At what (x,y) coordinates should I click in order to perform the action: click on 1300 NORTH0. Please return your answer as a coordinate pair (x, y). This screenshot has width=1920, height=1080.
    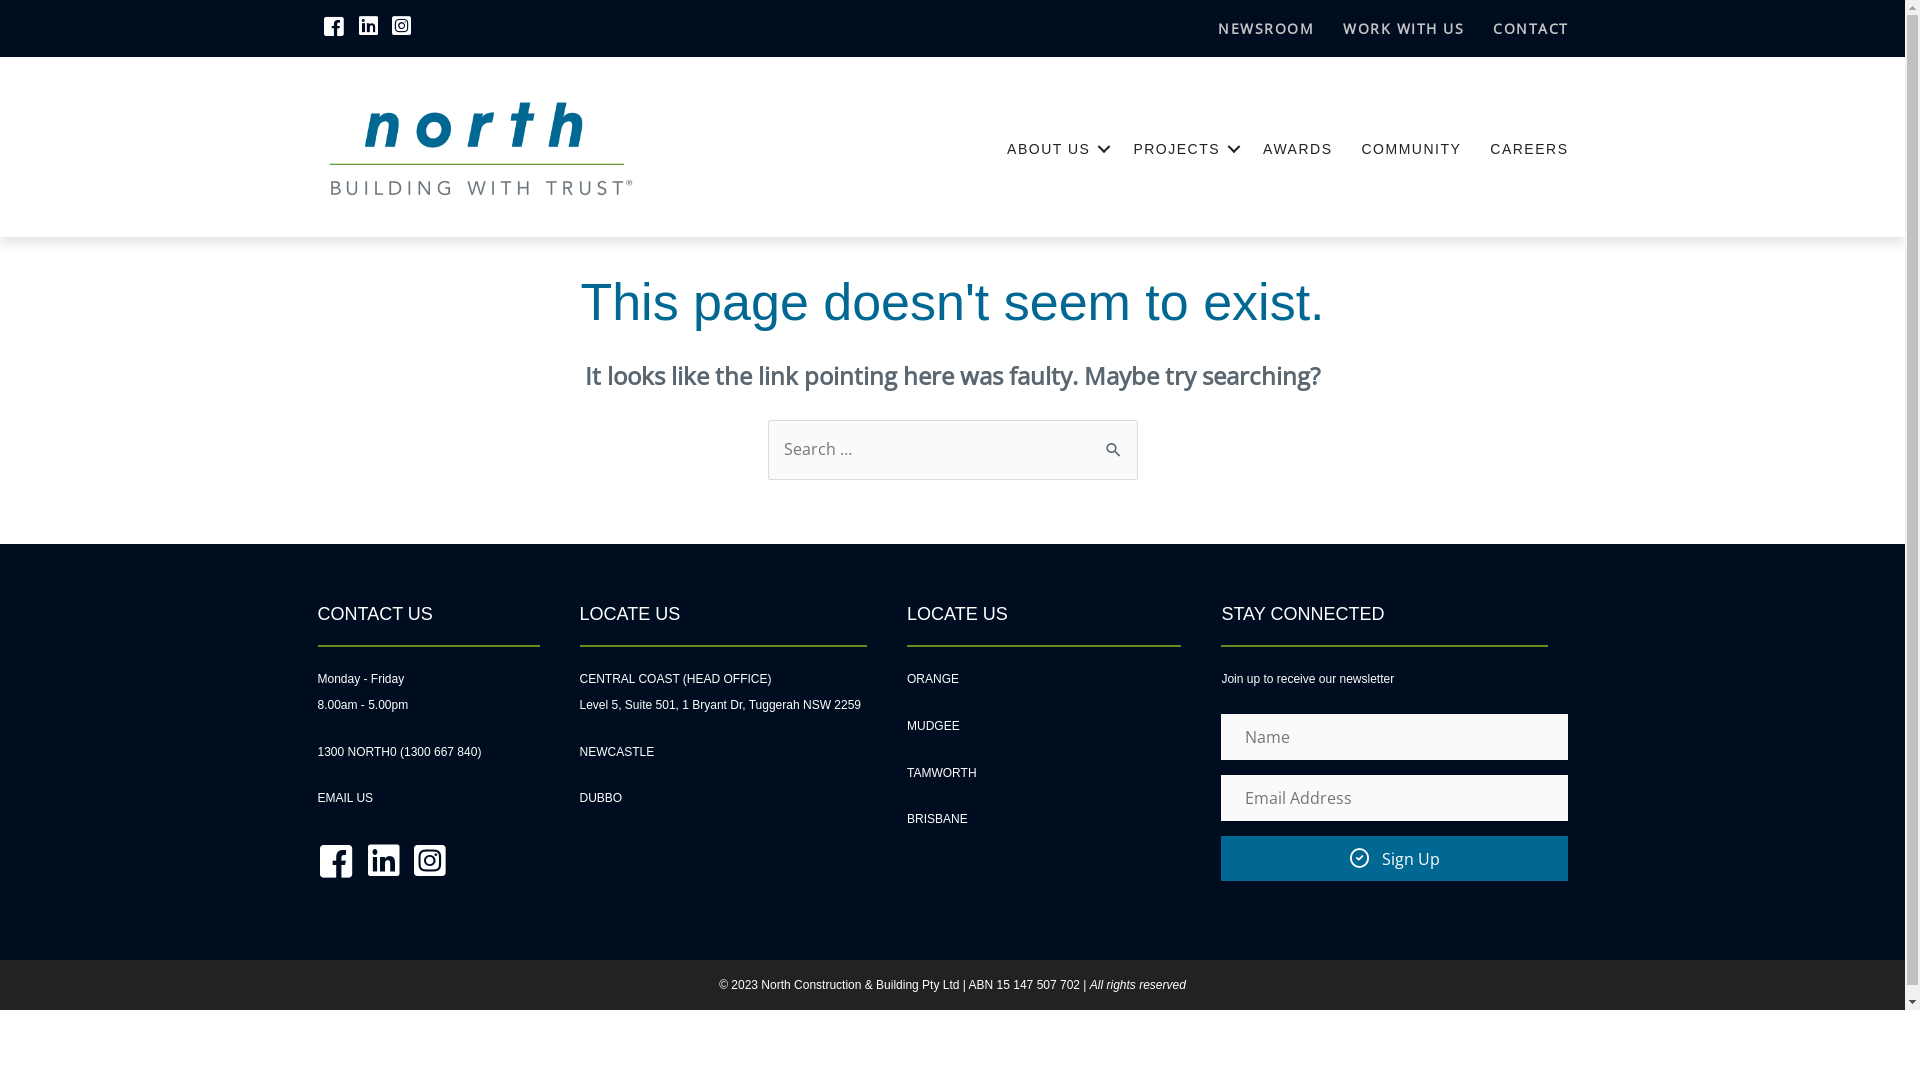
    Looking at the image, I should click on (358, 752).